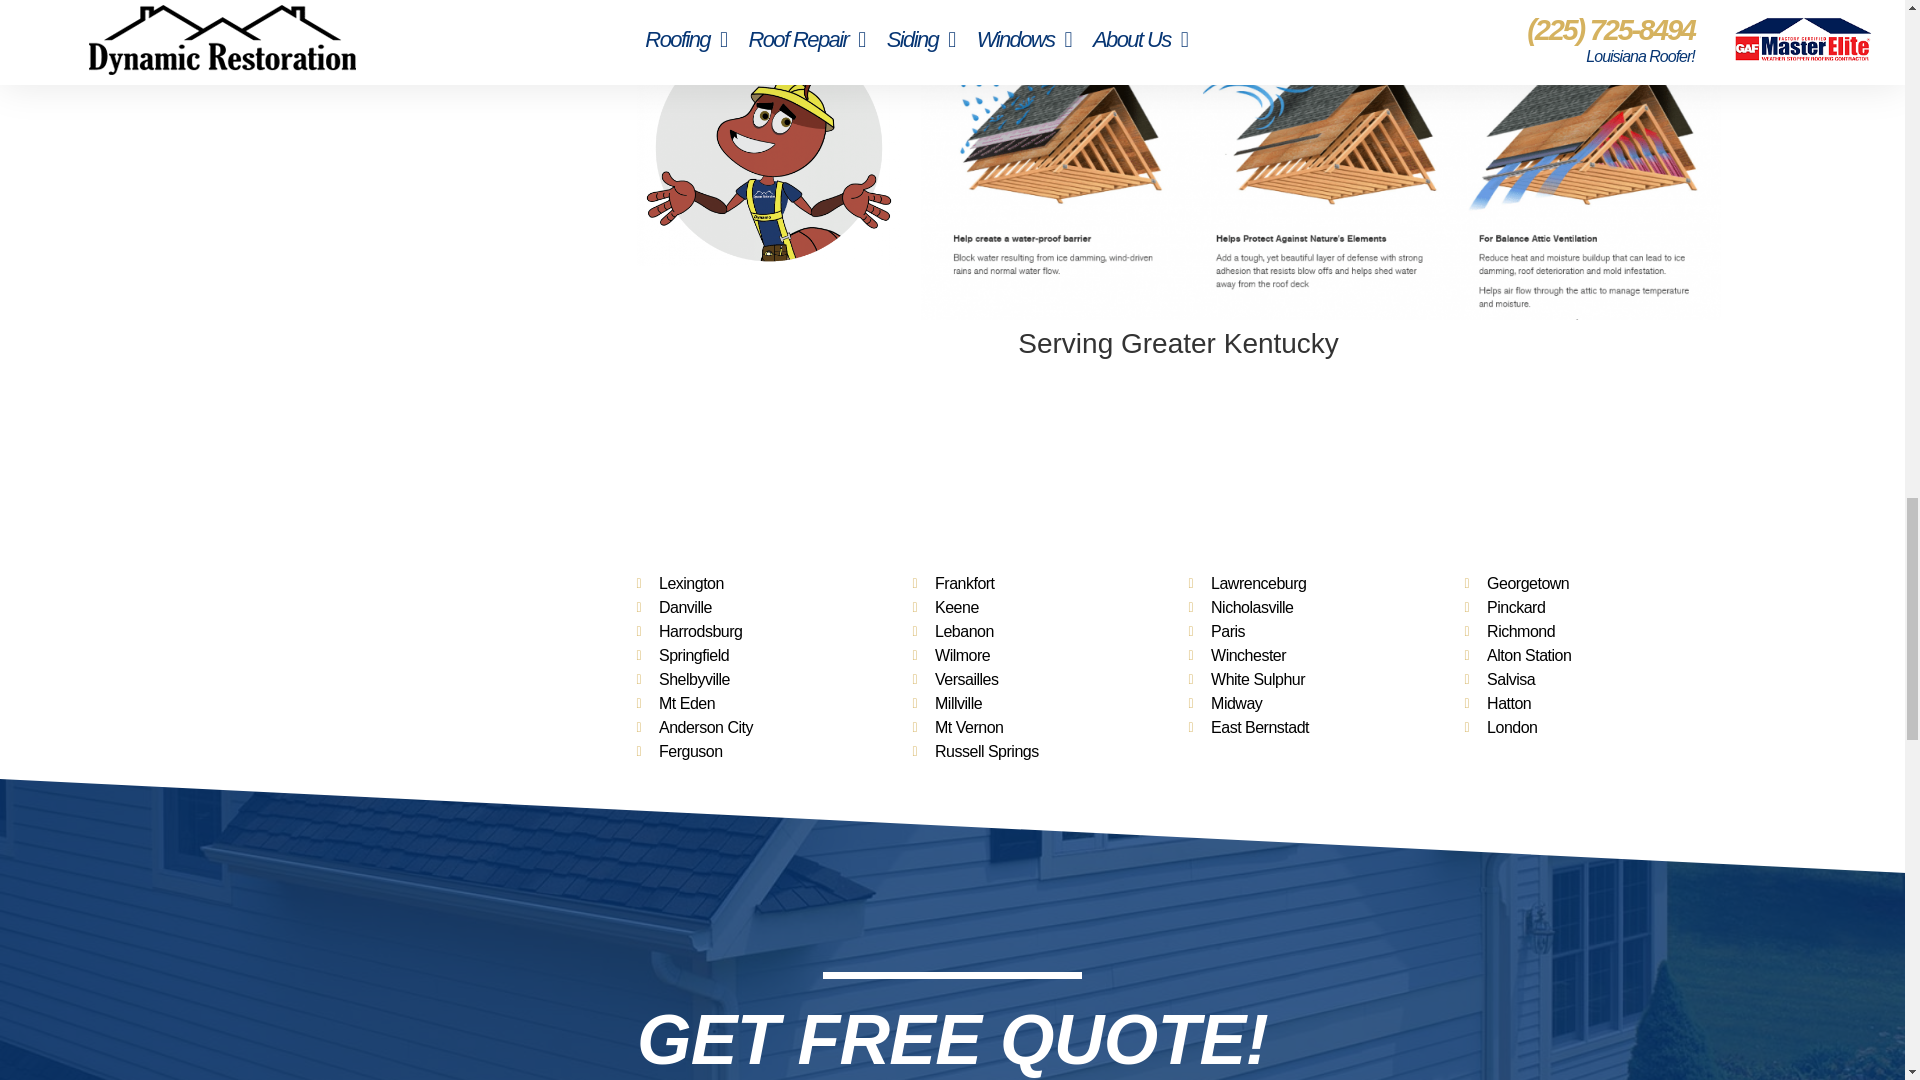  I want to click on Chalmette, LA, so click(1177, 460).